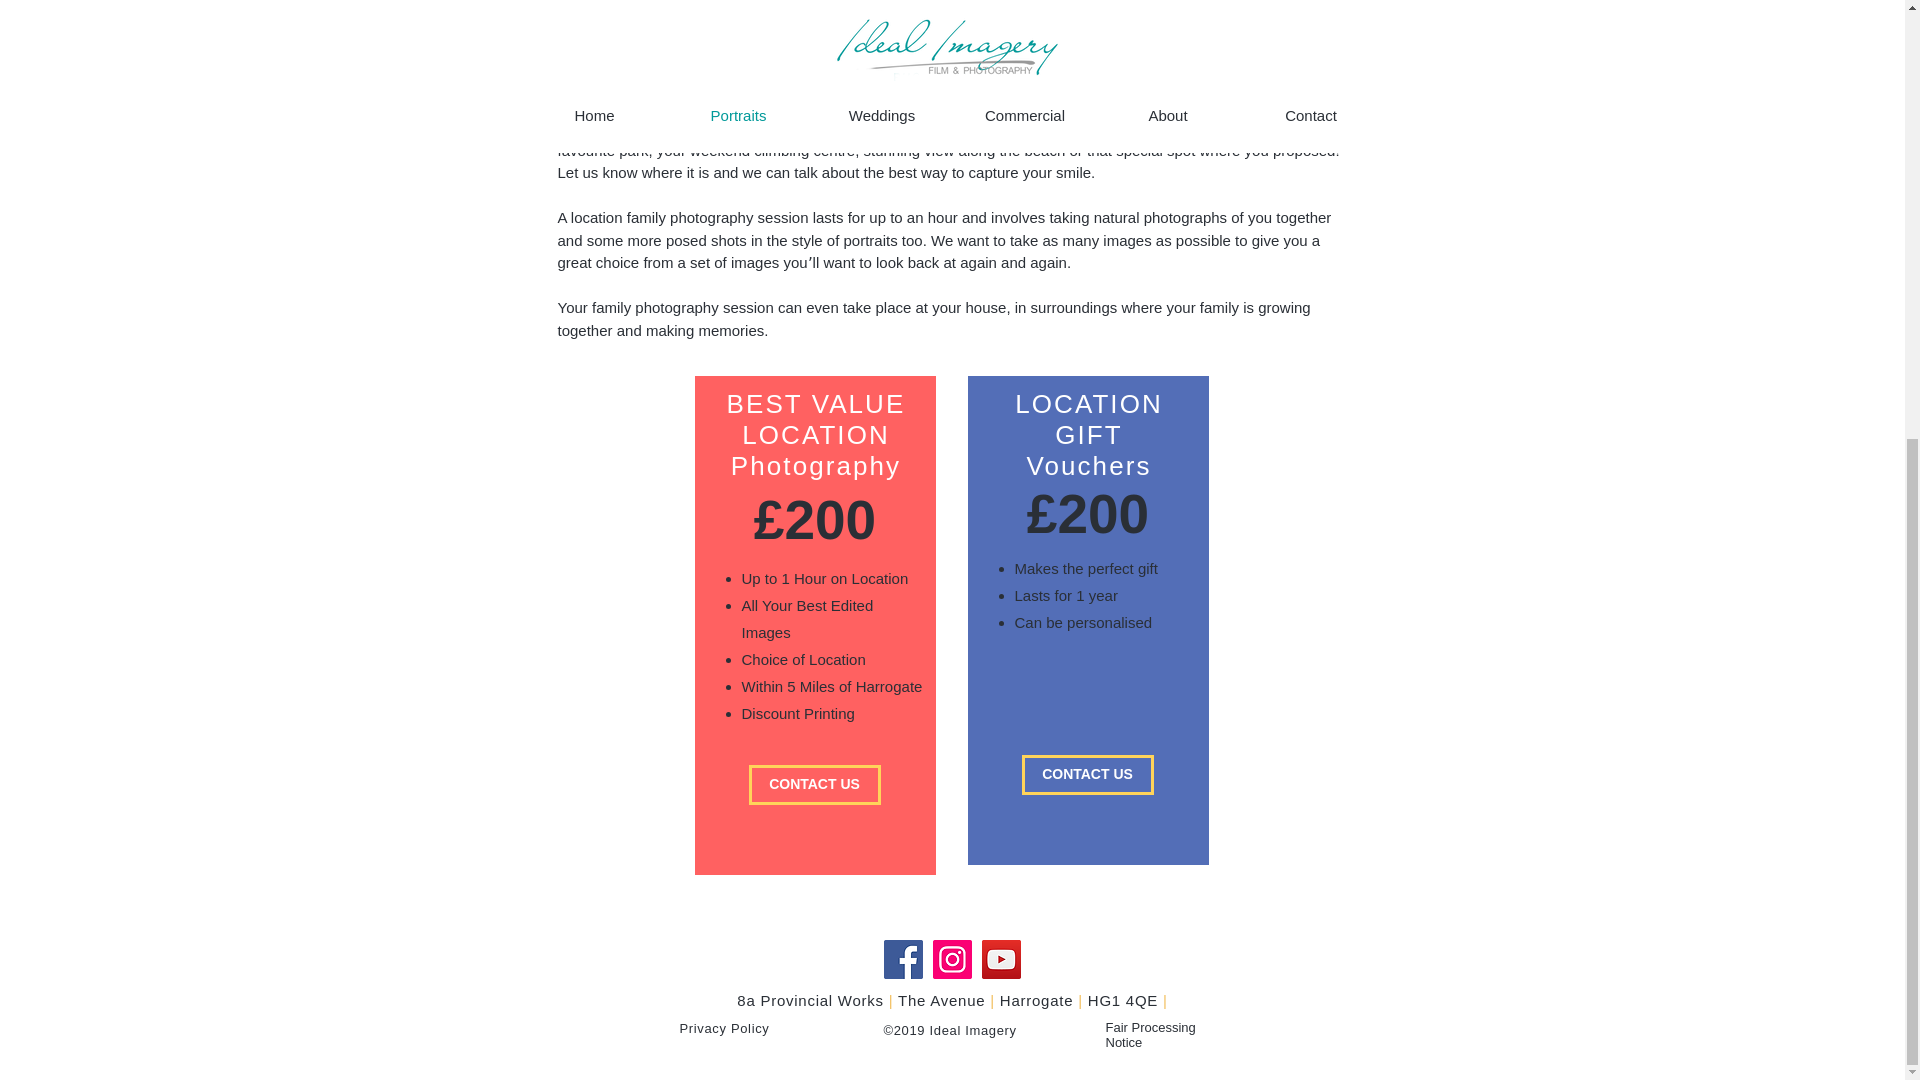  Describe the element at coordinates (1150, 1034) in the screenshot. I see `Fair Processing Notice` at that location.